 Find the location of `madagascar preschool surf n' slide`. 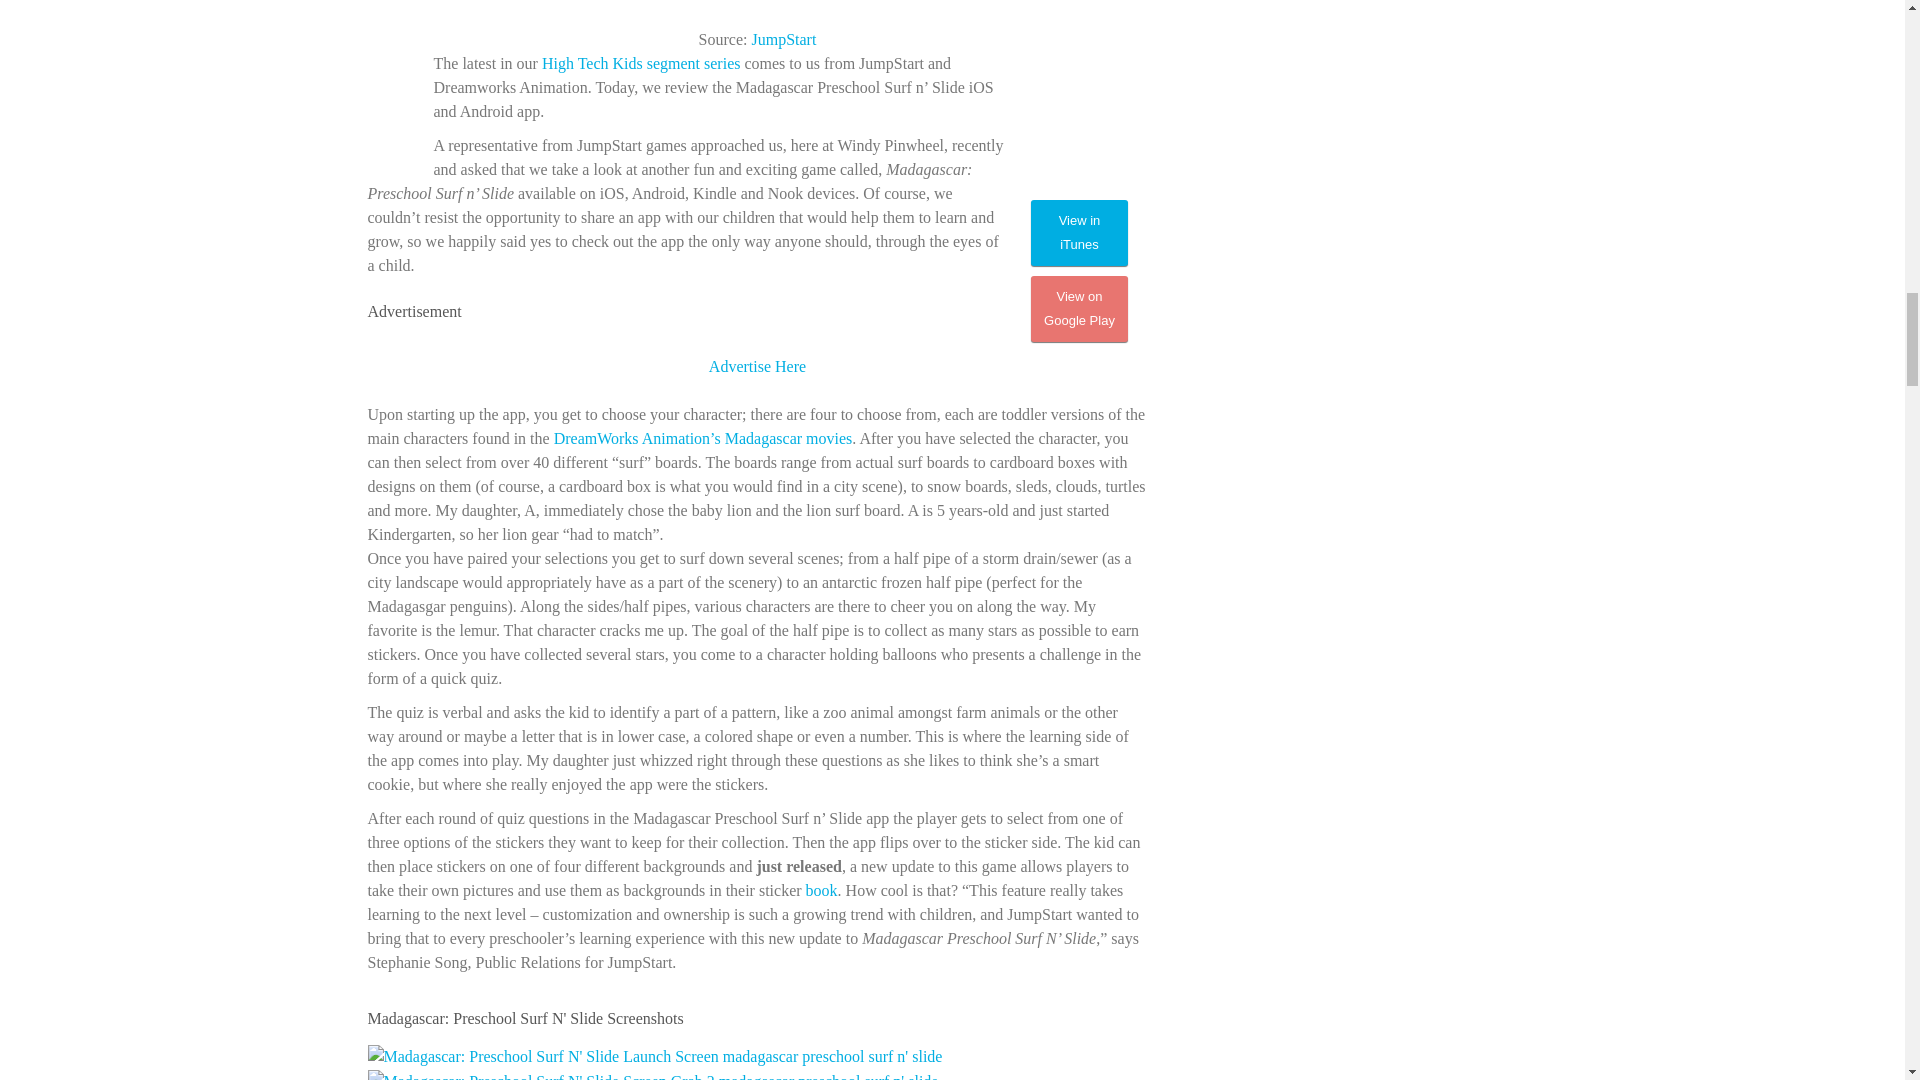

madagascar preschool surf n' slide is located at coordinates (758, 14).